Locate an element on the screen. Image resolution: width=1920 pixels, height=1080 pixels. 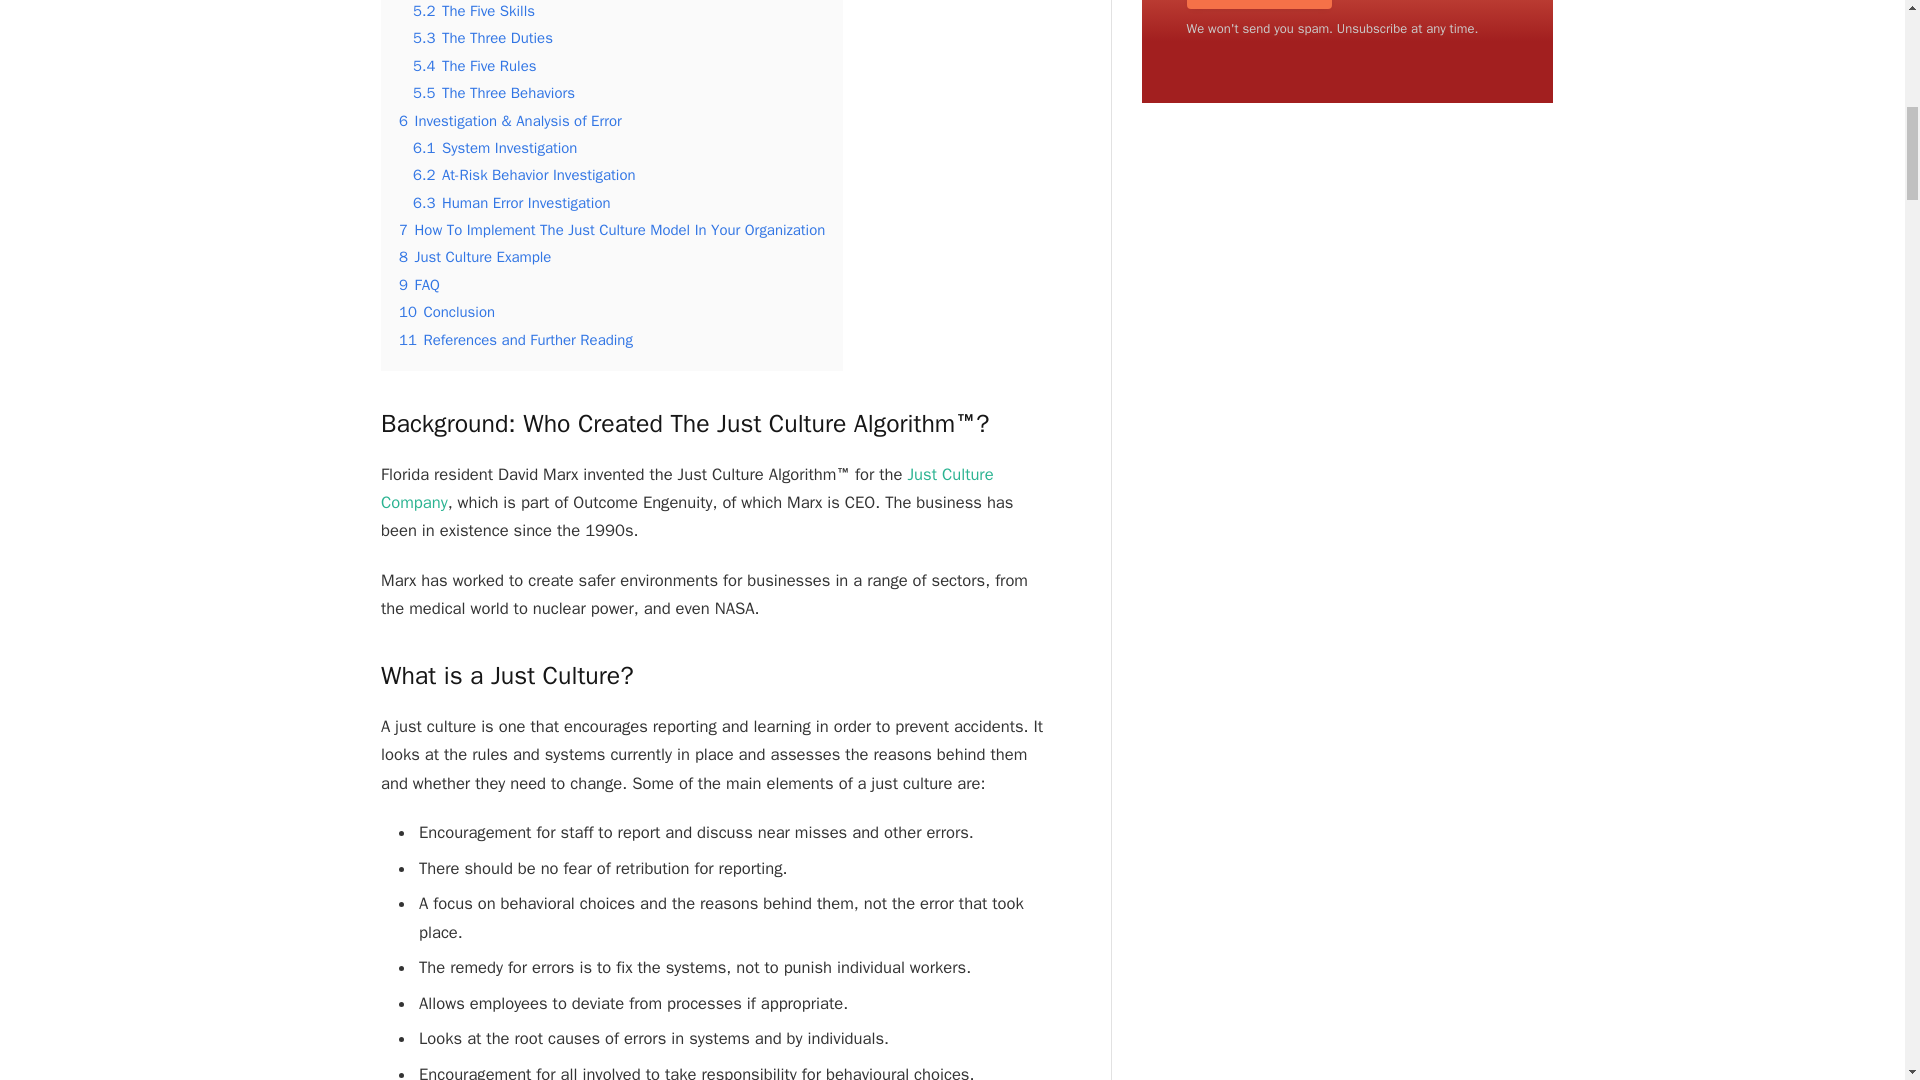
9 FAQ is located at coordinates (419, 284).